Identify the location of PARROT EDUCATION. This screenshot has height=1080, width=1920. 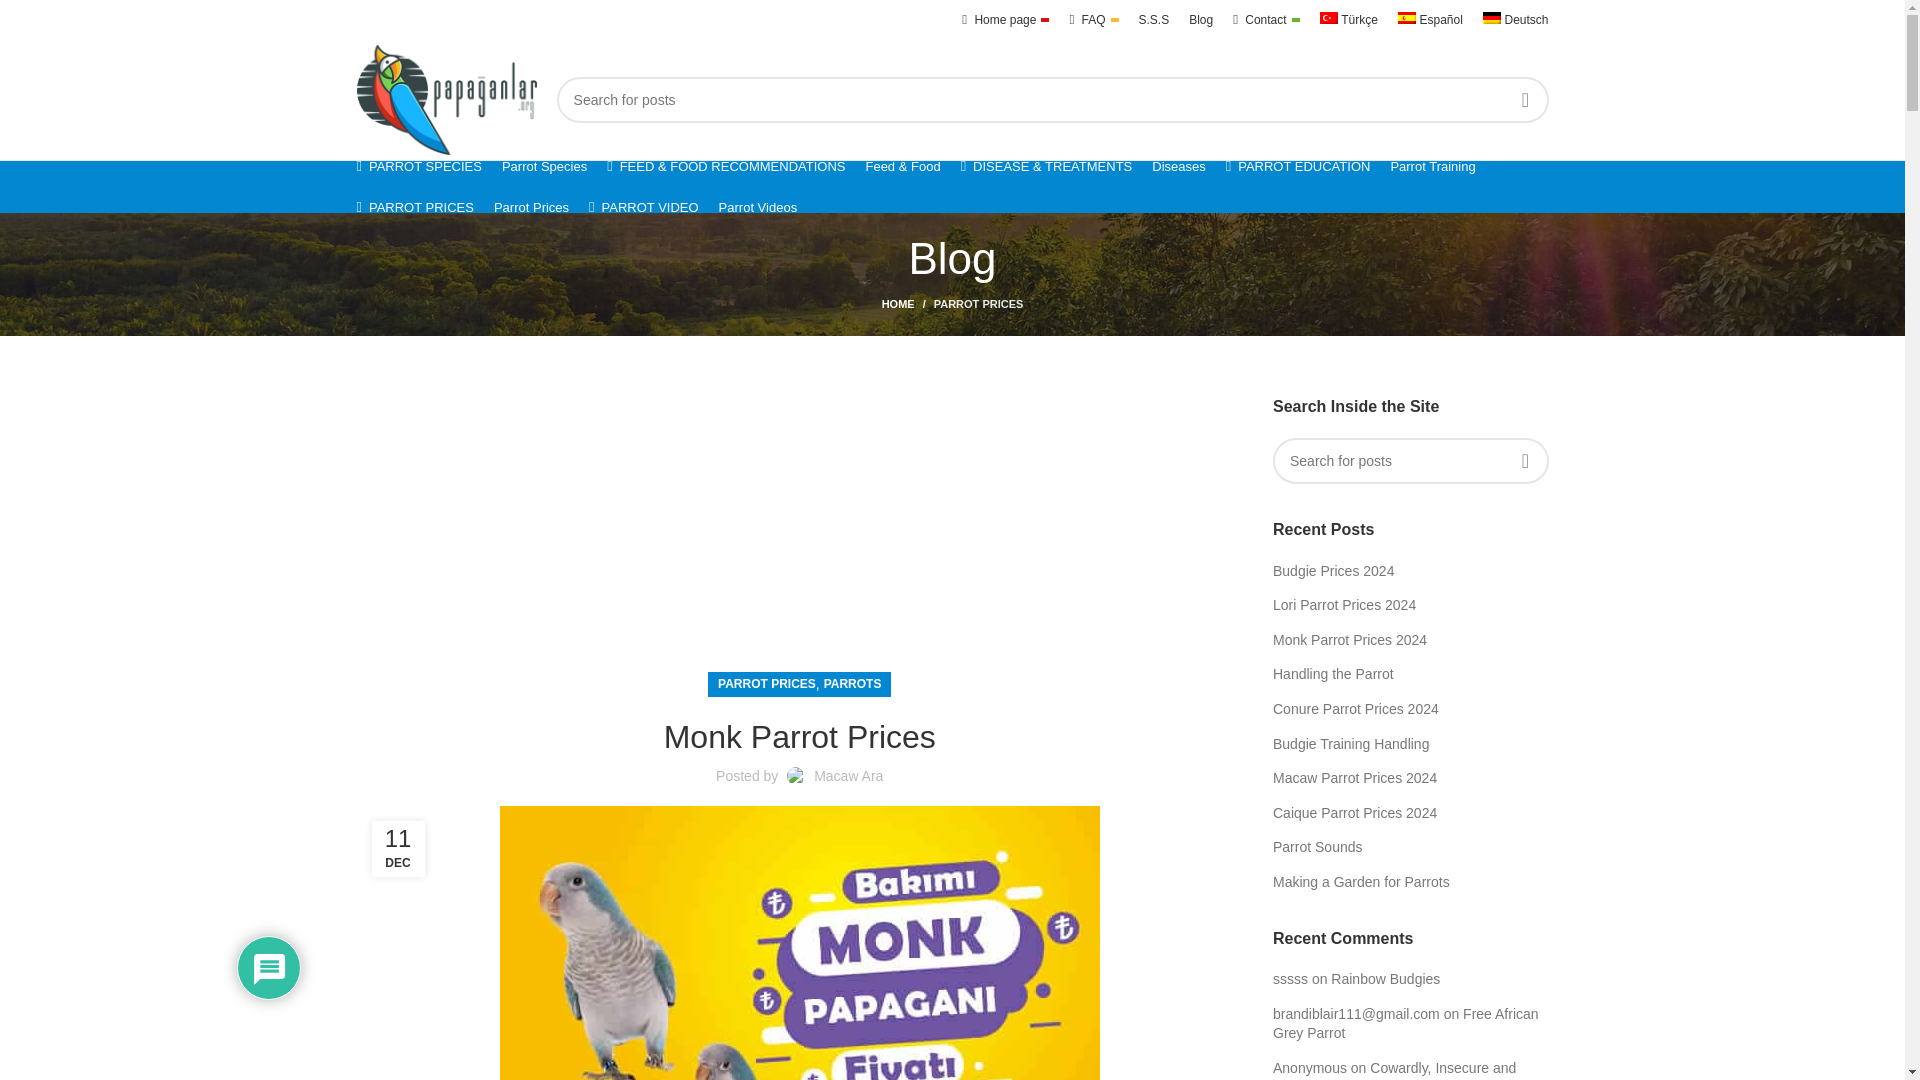
(1298, 165).